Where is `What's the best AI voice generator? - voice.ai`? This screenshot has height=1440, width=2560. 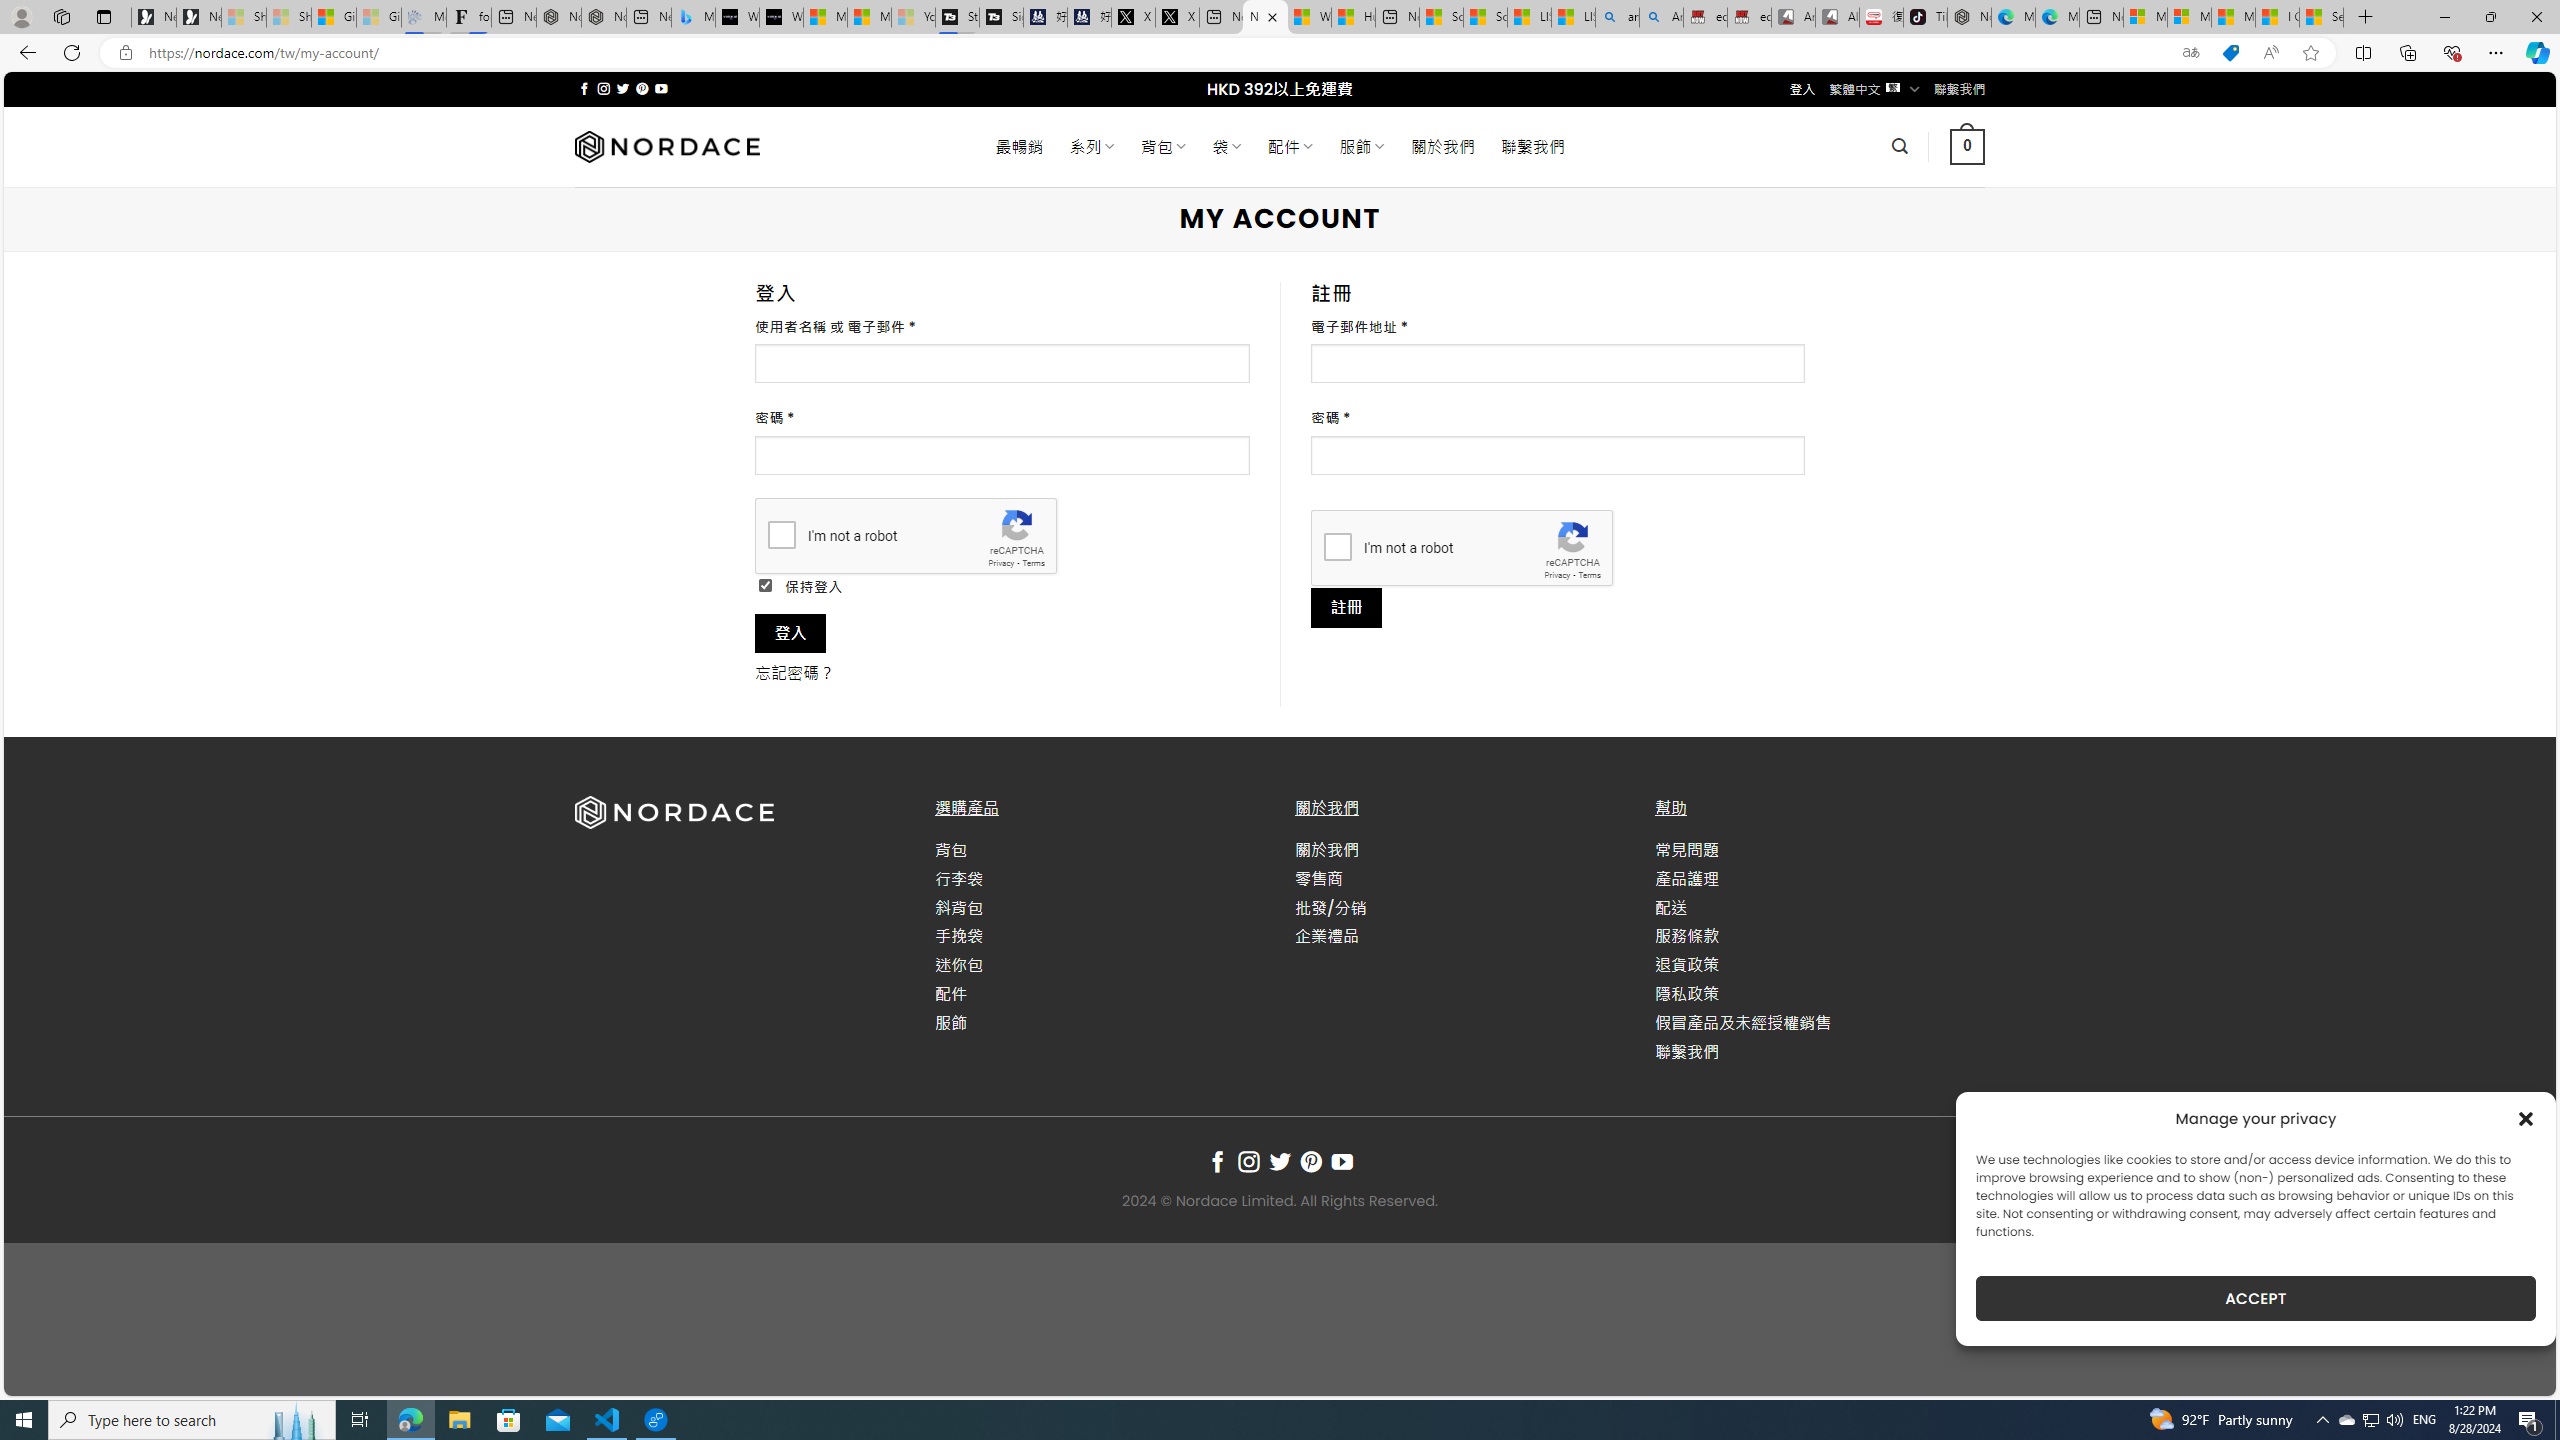 What's the best AI voice generator? - voice.ai is located at coordinates (780, 17).